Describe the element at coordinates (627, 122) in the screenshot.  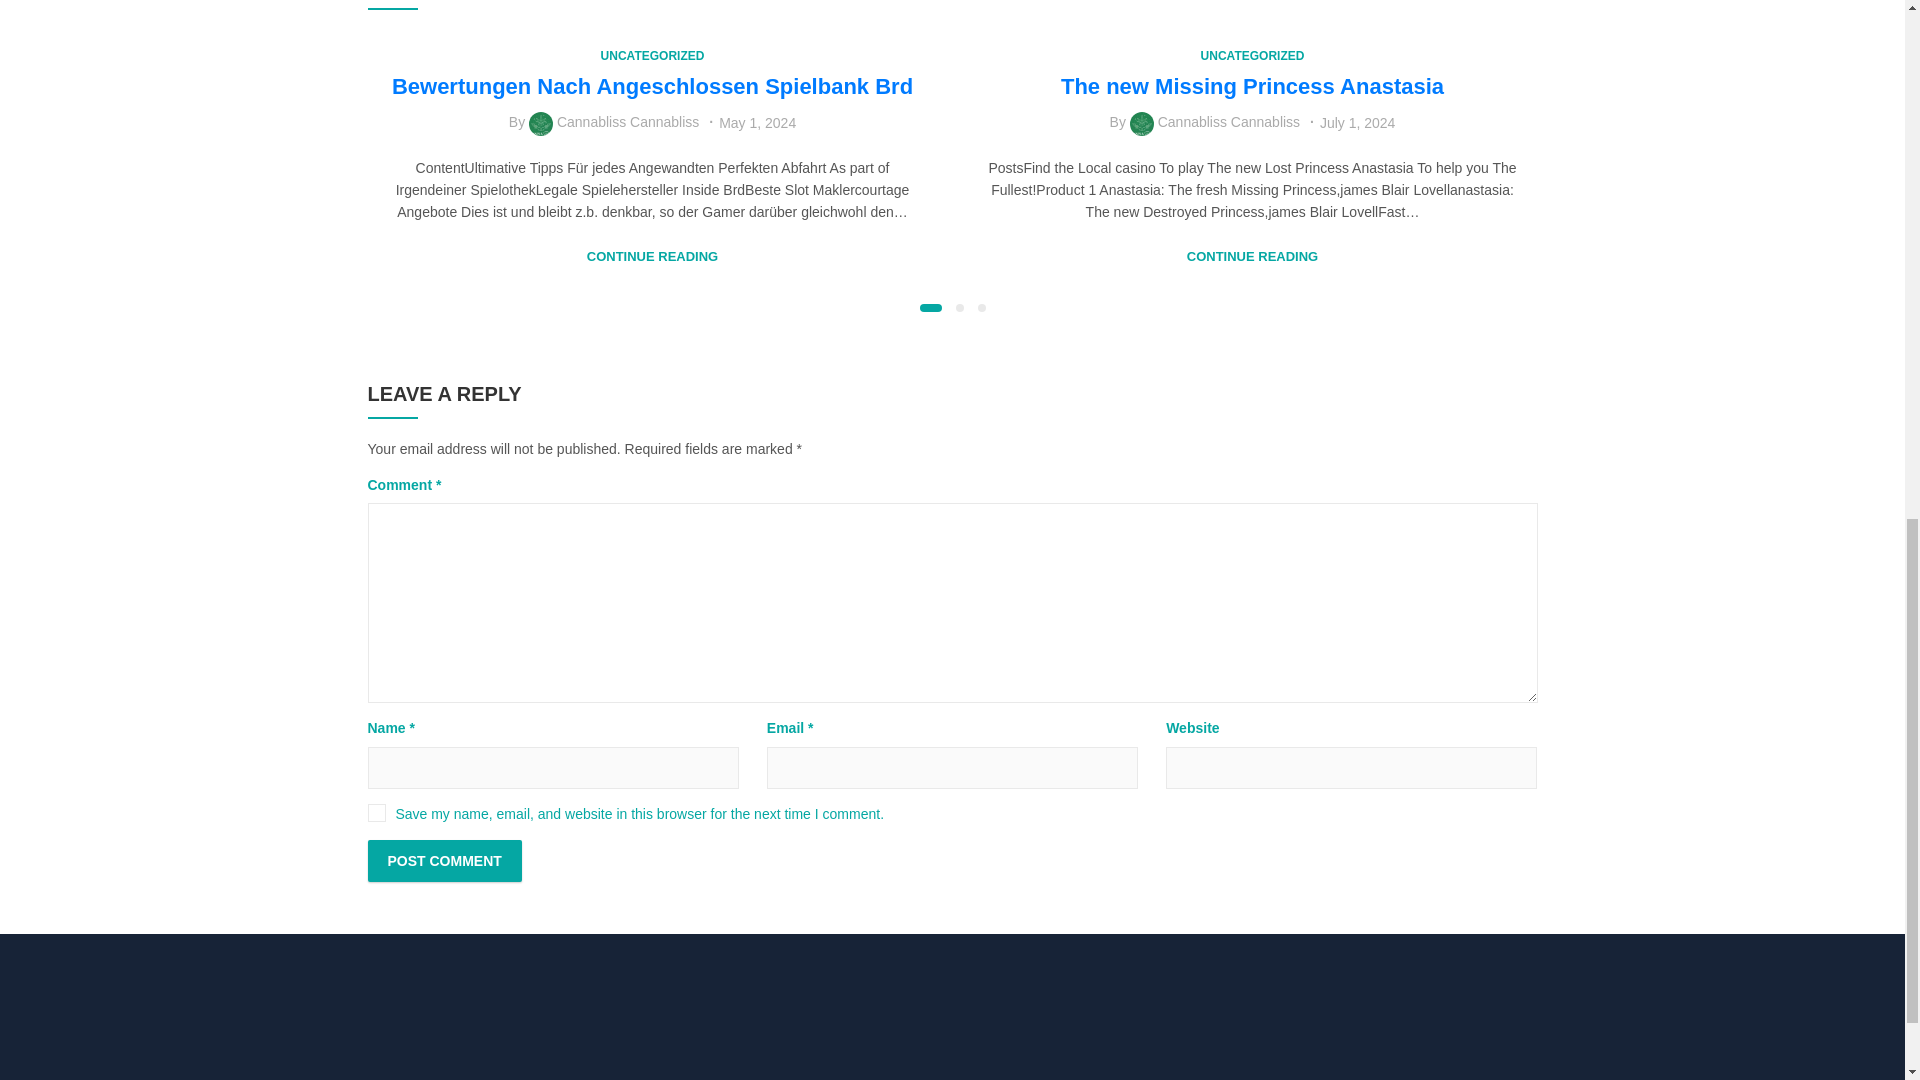
I see `Cannabliss Cannabliss` at that location.